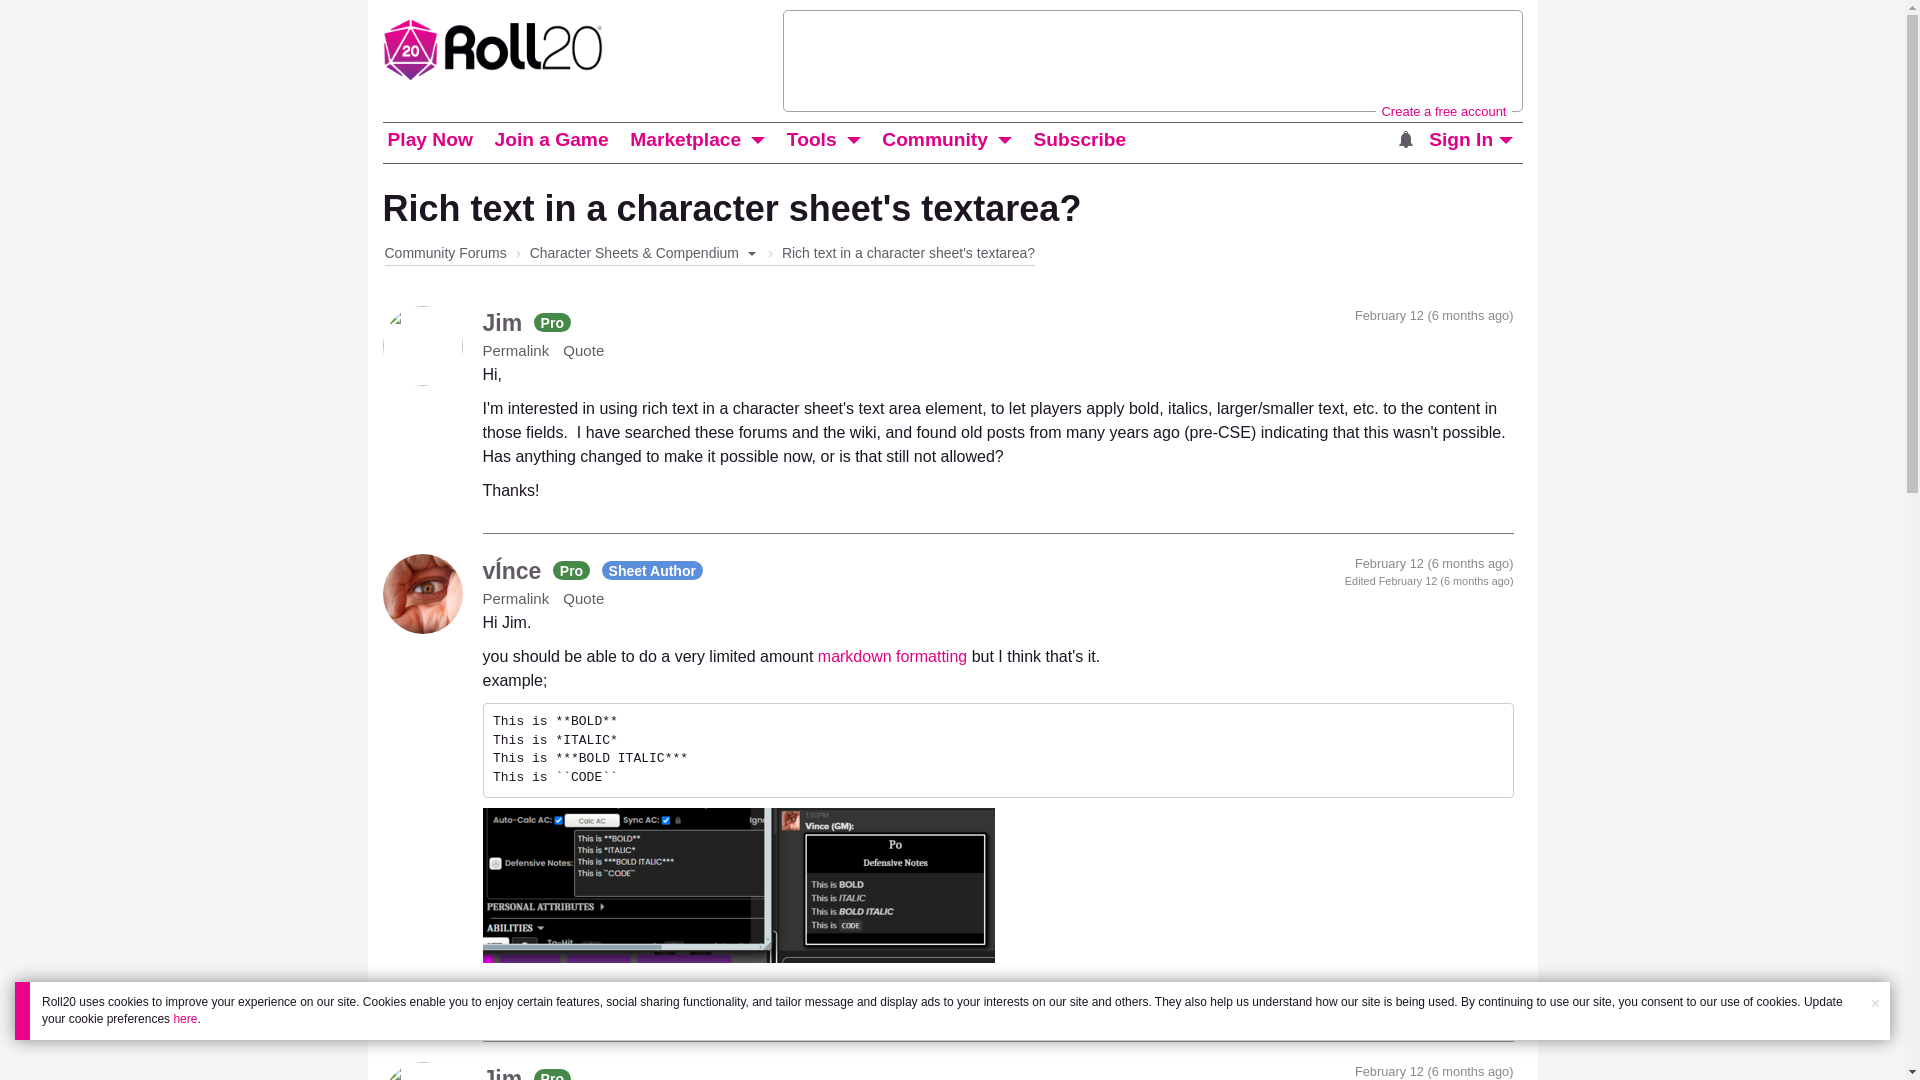  I want to click on 3rd party ad content, so click(1152, 60).